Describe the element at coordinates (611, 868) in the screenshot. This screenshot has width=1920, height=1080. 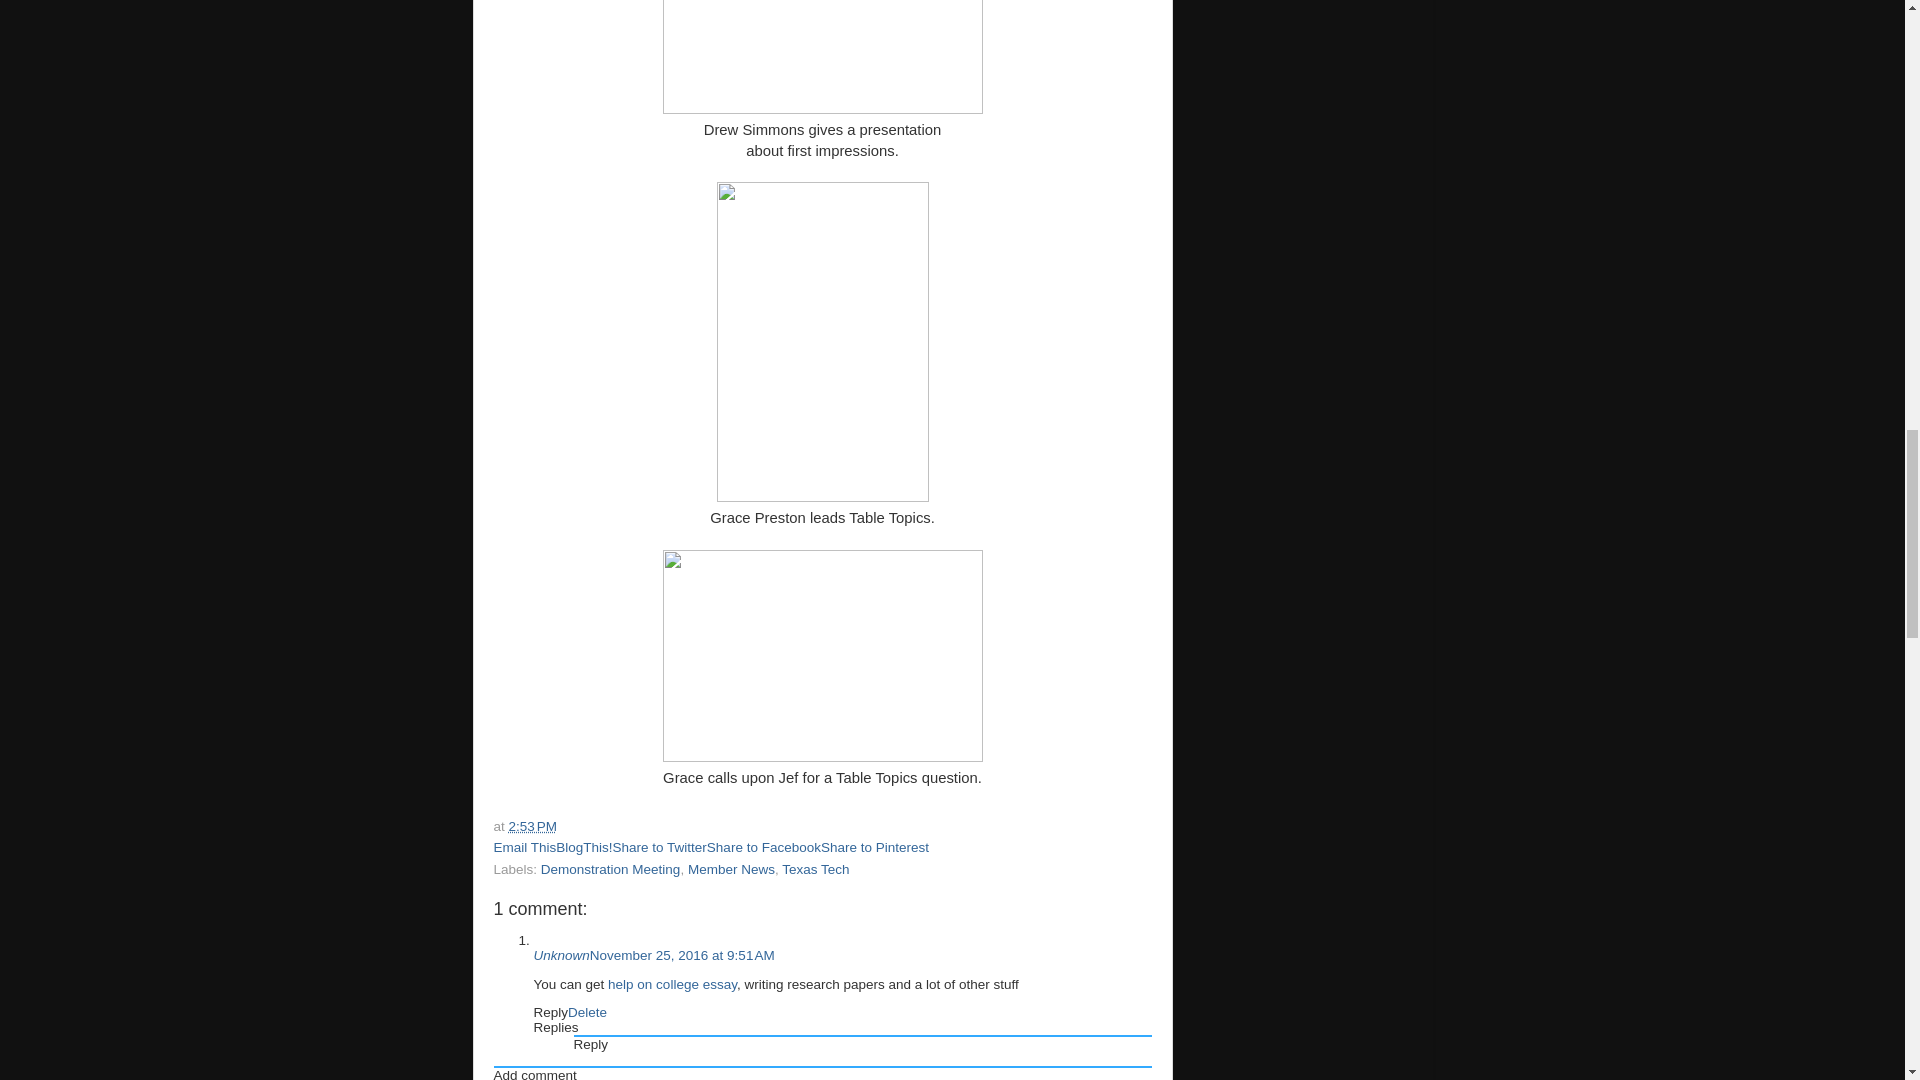
I see `Demonstration Meeting` at that location.